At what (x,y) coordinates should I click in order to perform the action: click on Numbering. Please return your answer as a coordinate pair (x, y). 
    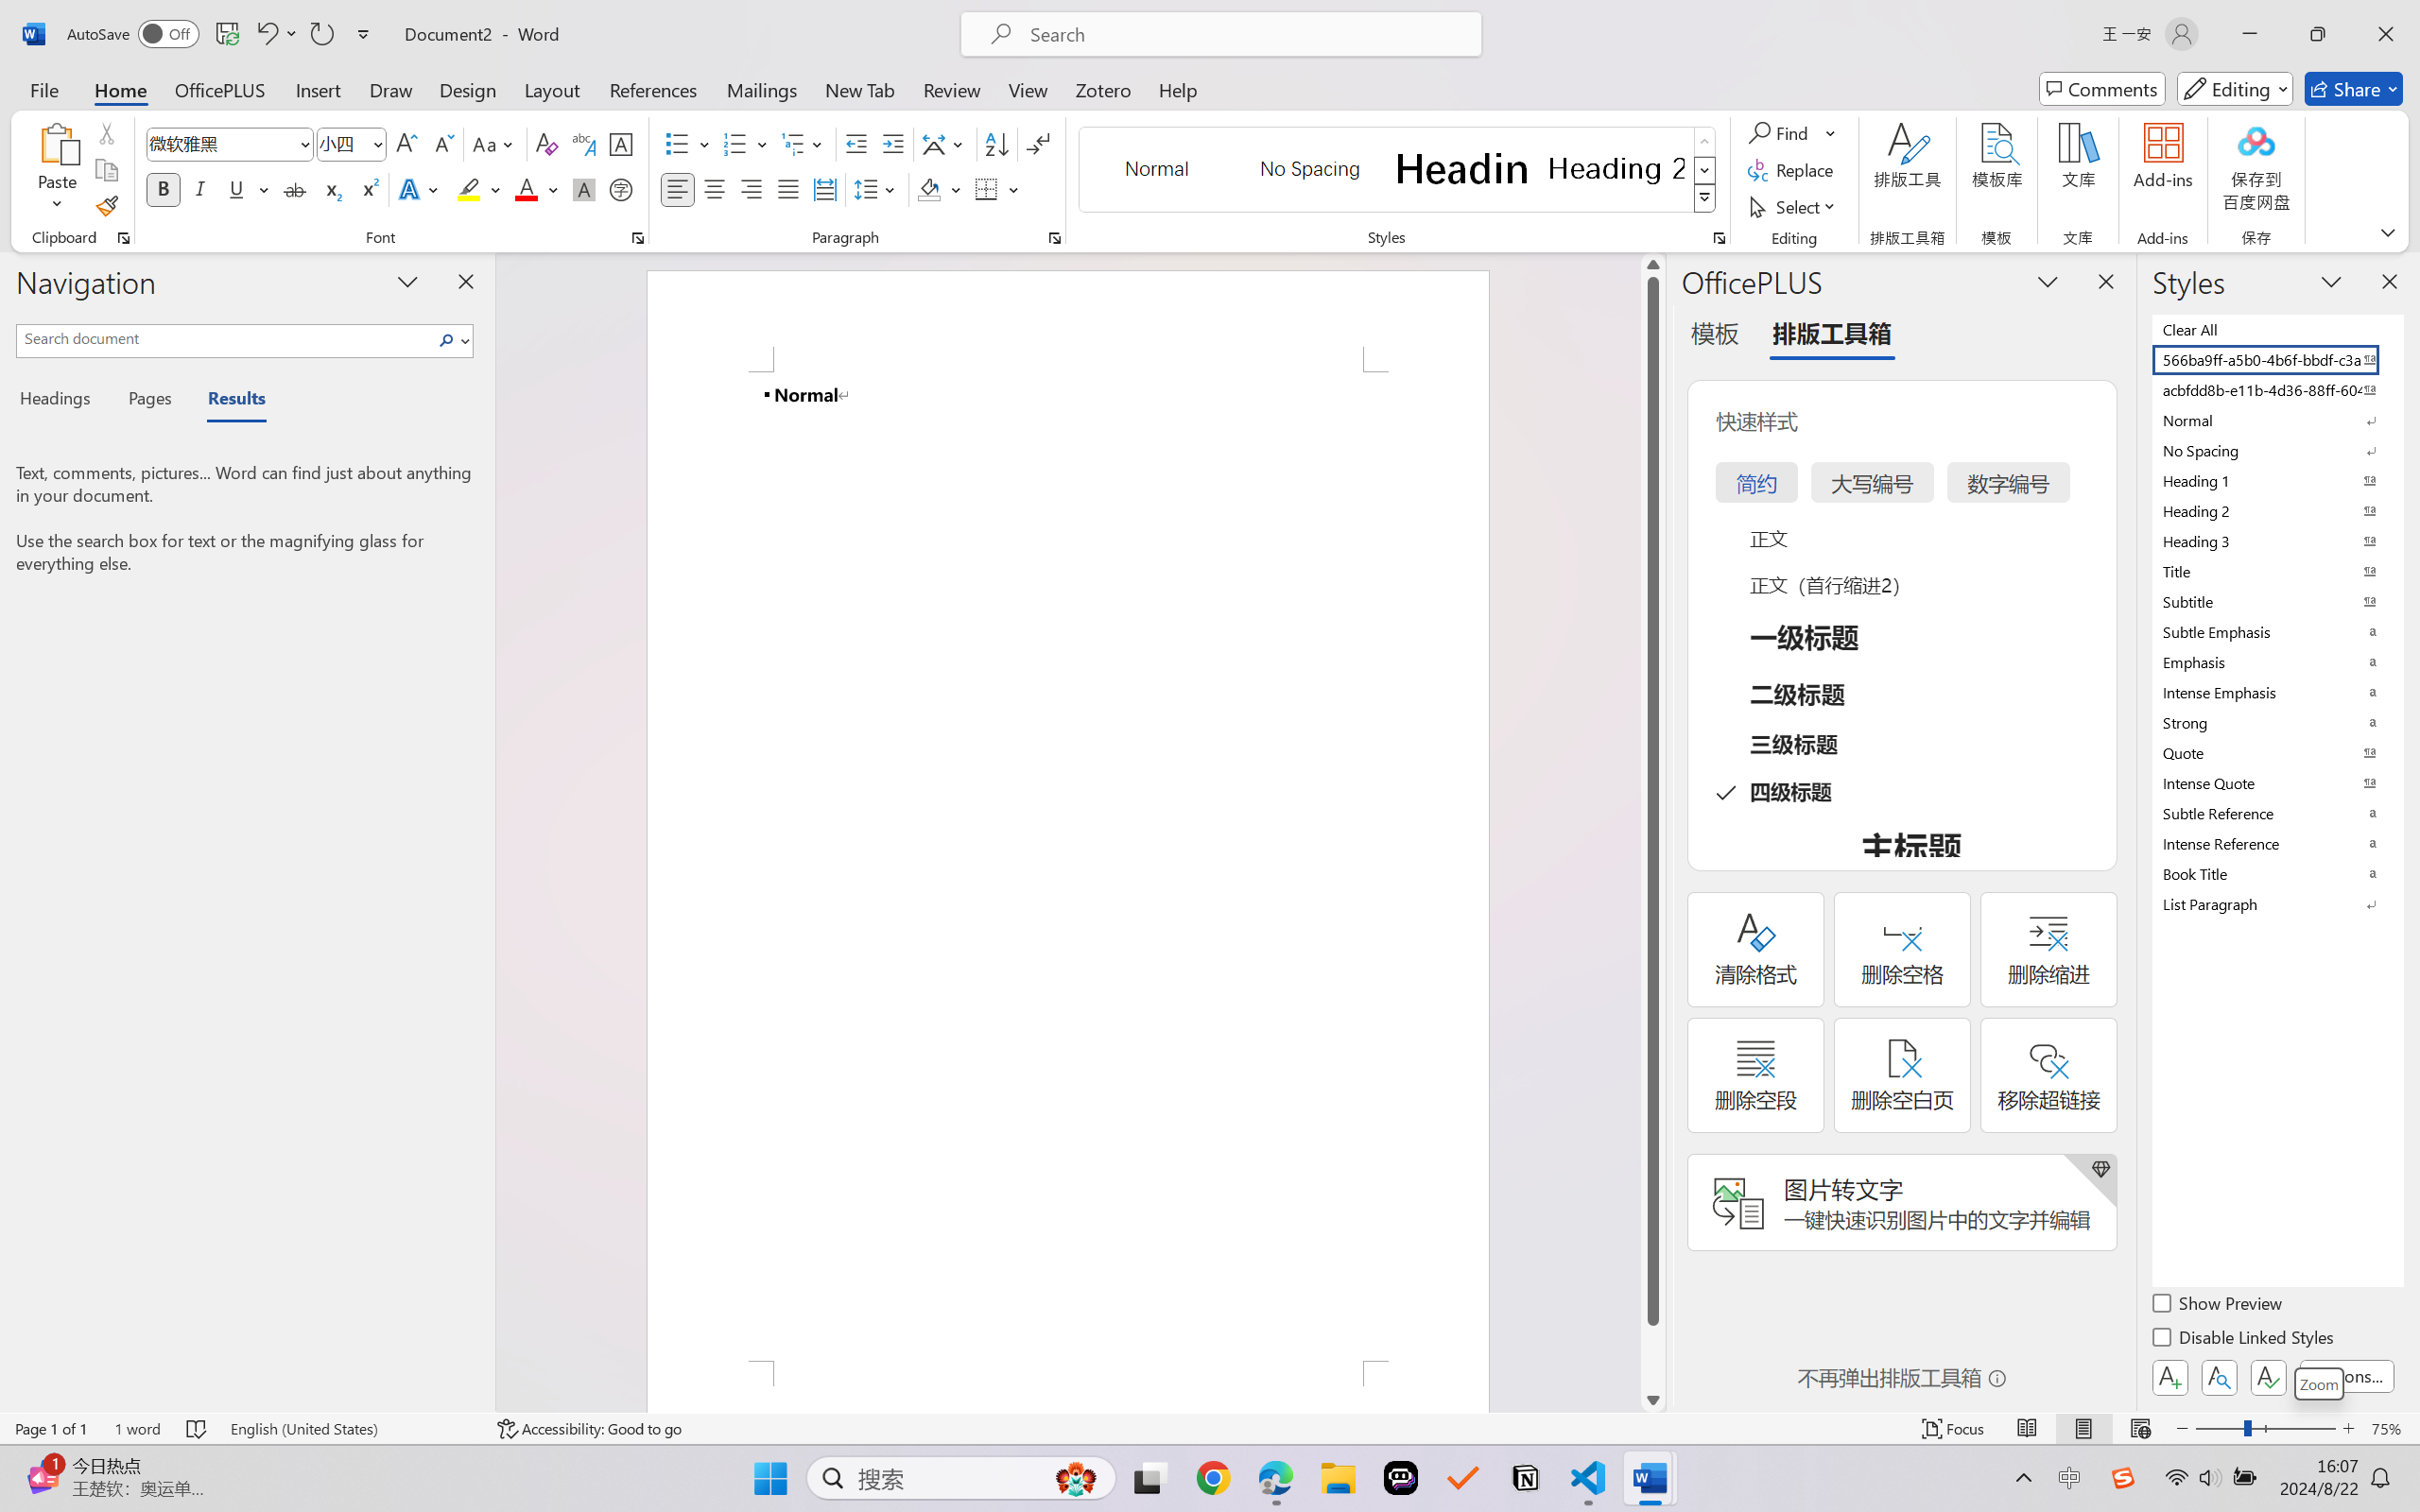
    Looking at the image, I should click on (735, 144).